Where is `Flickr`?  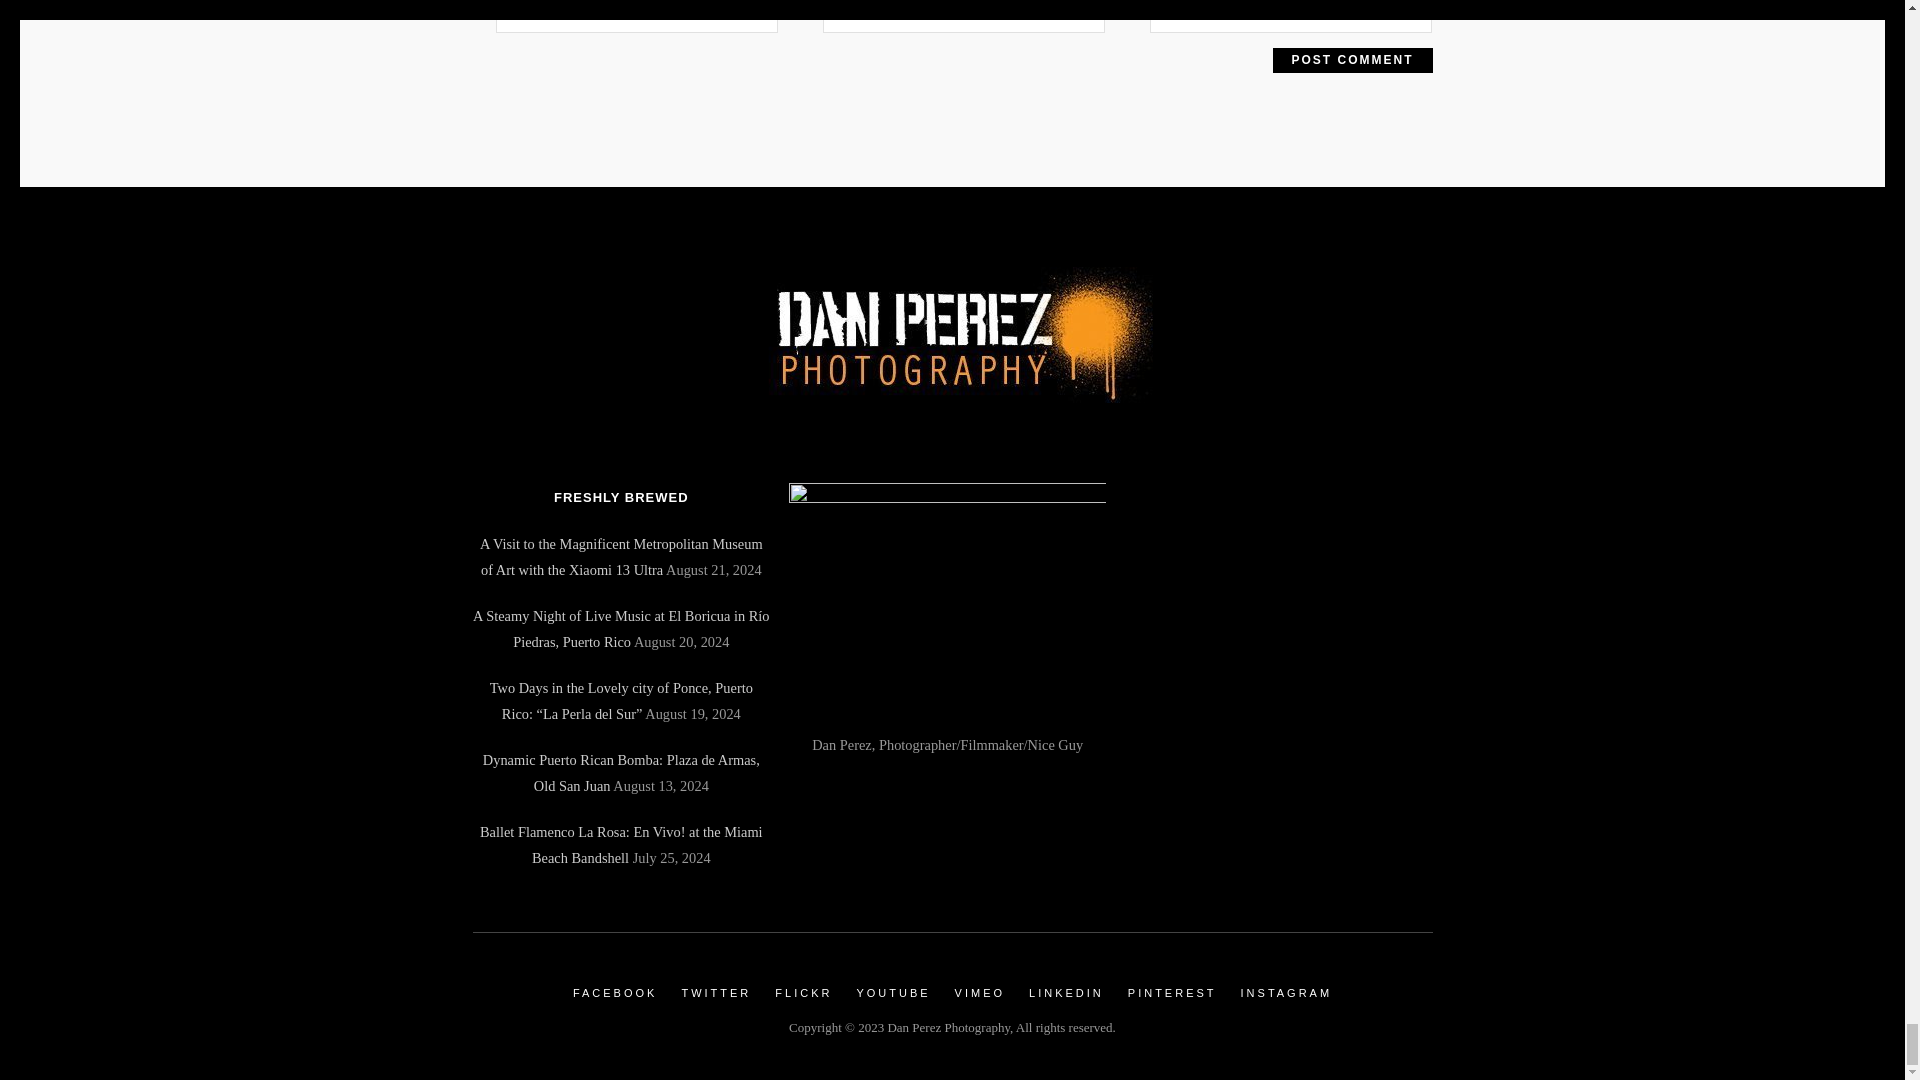 Flickr is located at coordinates (803, 993).